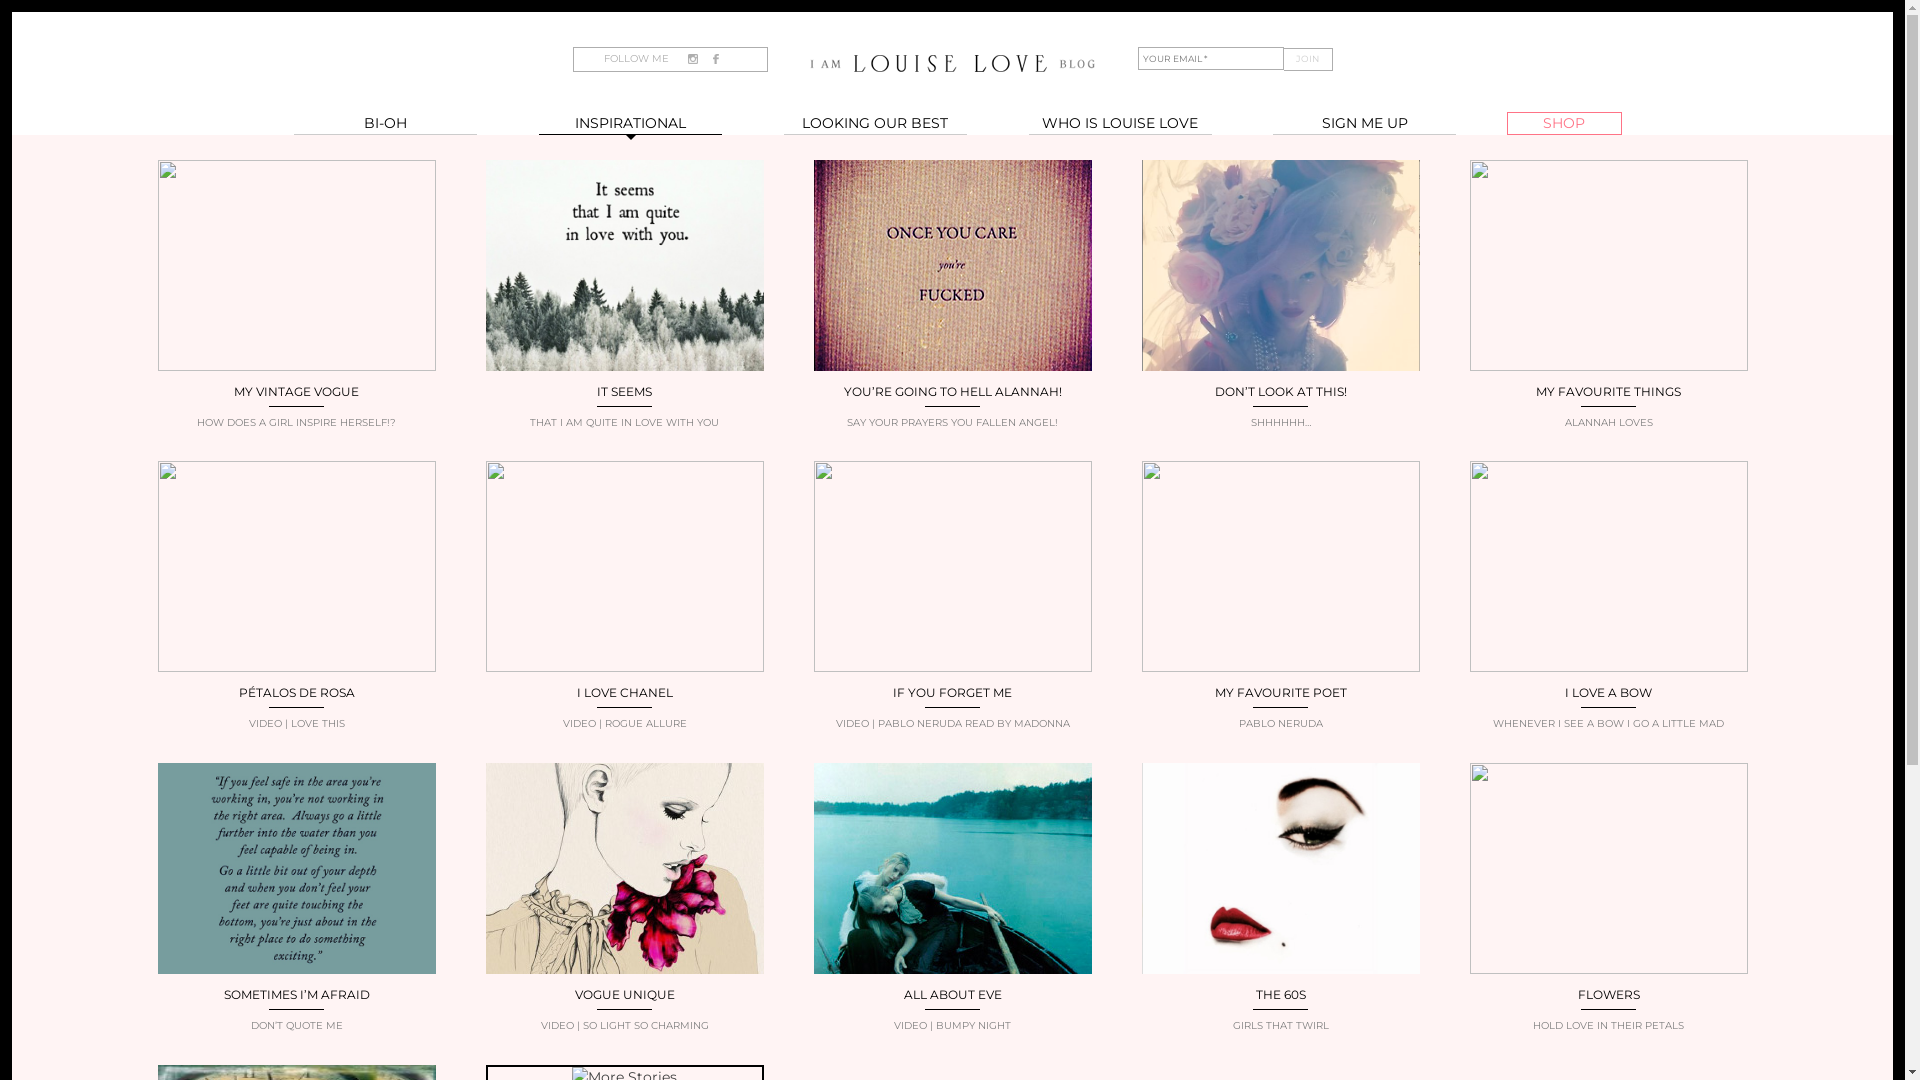  Describe the element at coordinates (624, 392) in the screenshot. I see `IT SEEMS` at that location.